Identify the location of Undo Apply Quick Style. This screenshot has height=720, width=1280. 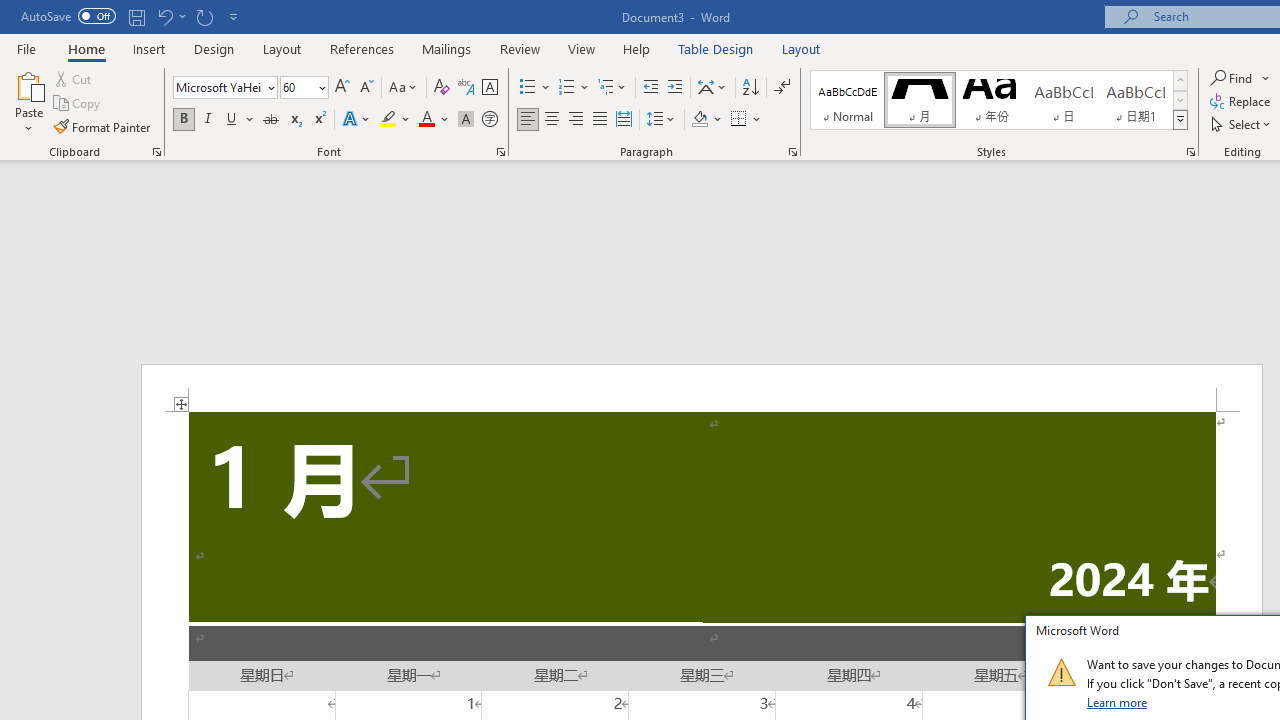
(170, 16).